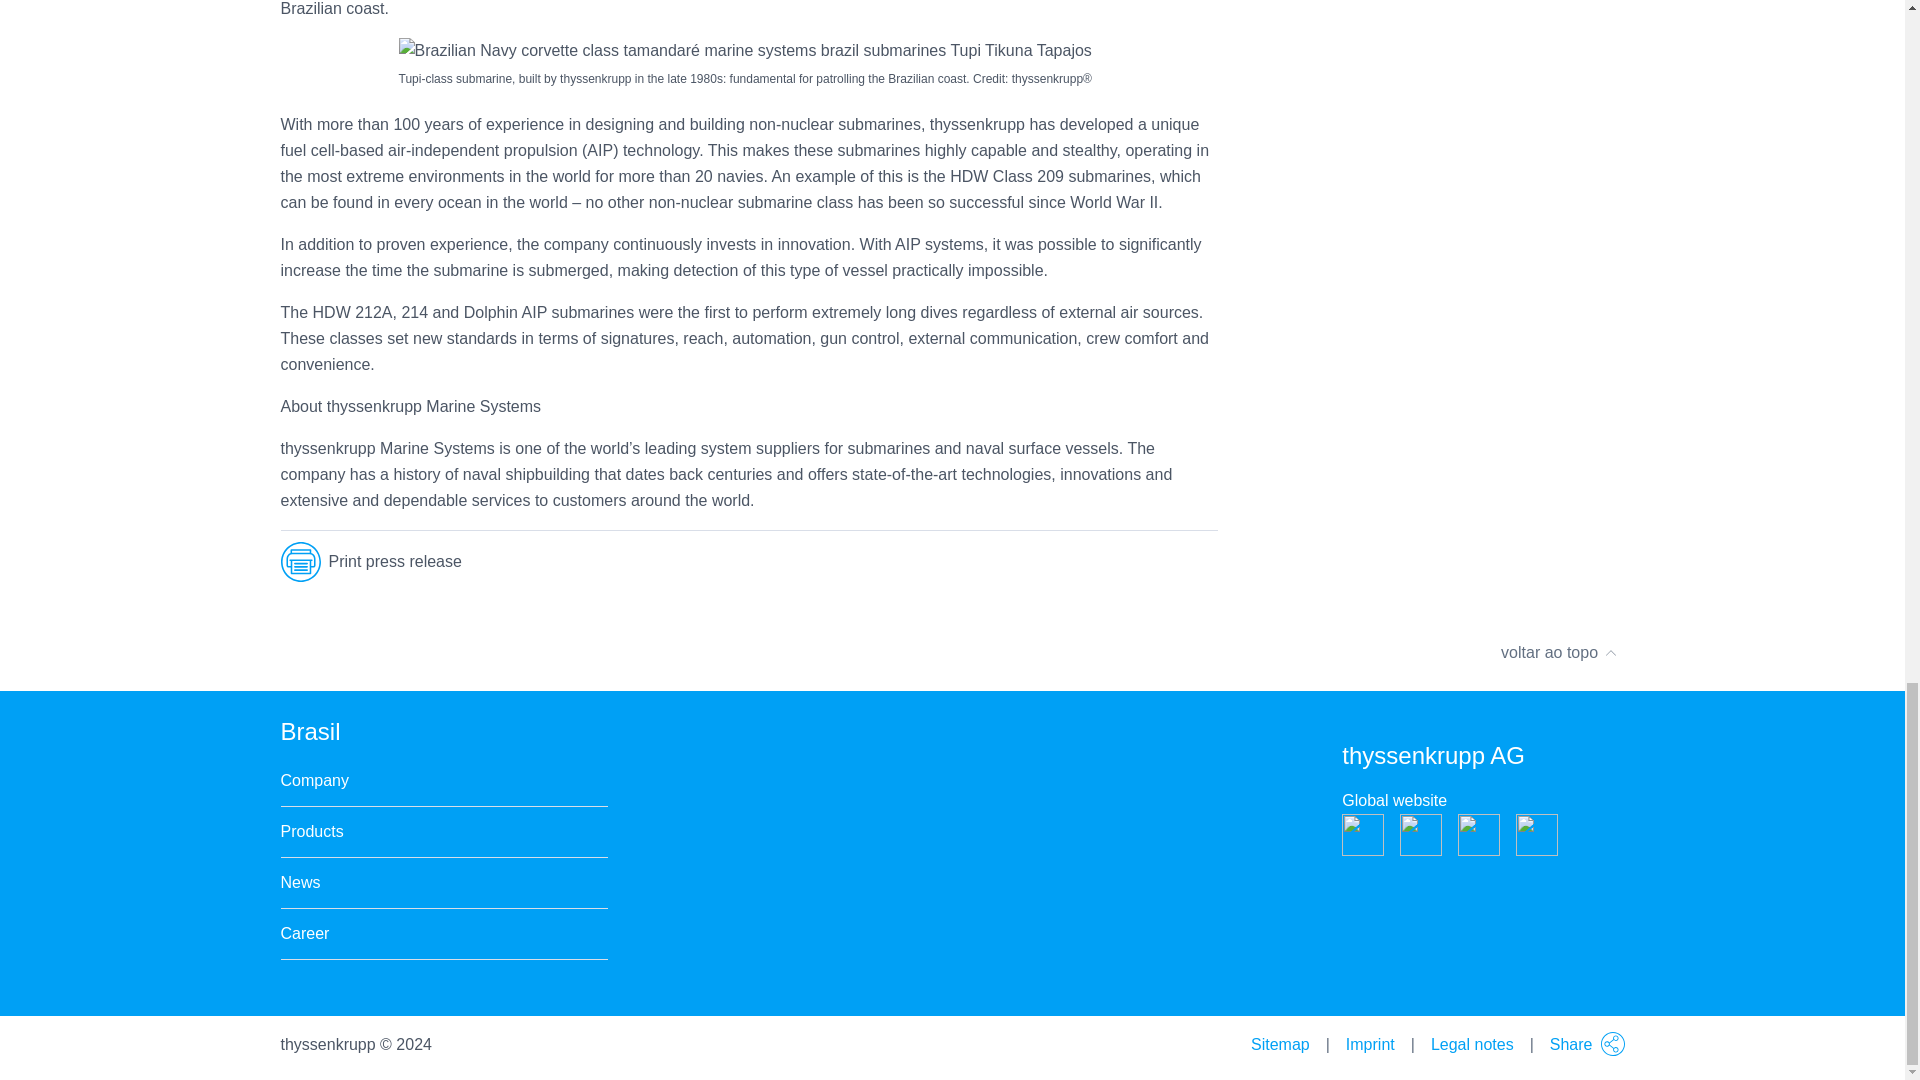  What do you see at coordinates (1370, 1045) in the screenshot?
I see `Imprint` at bounding box center [1370, 1045].